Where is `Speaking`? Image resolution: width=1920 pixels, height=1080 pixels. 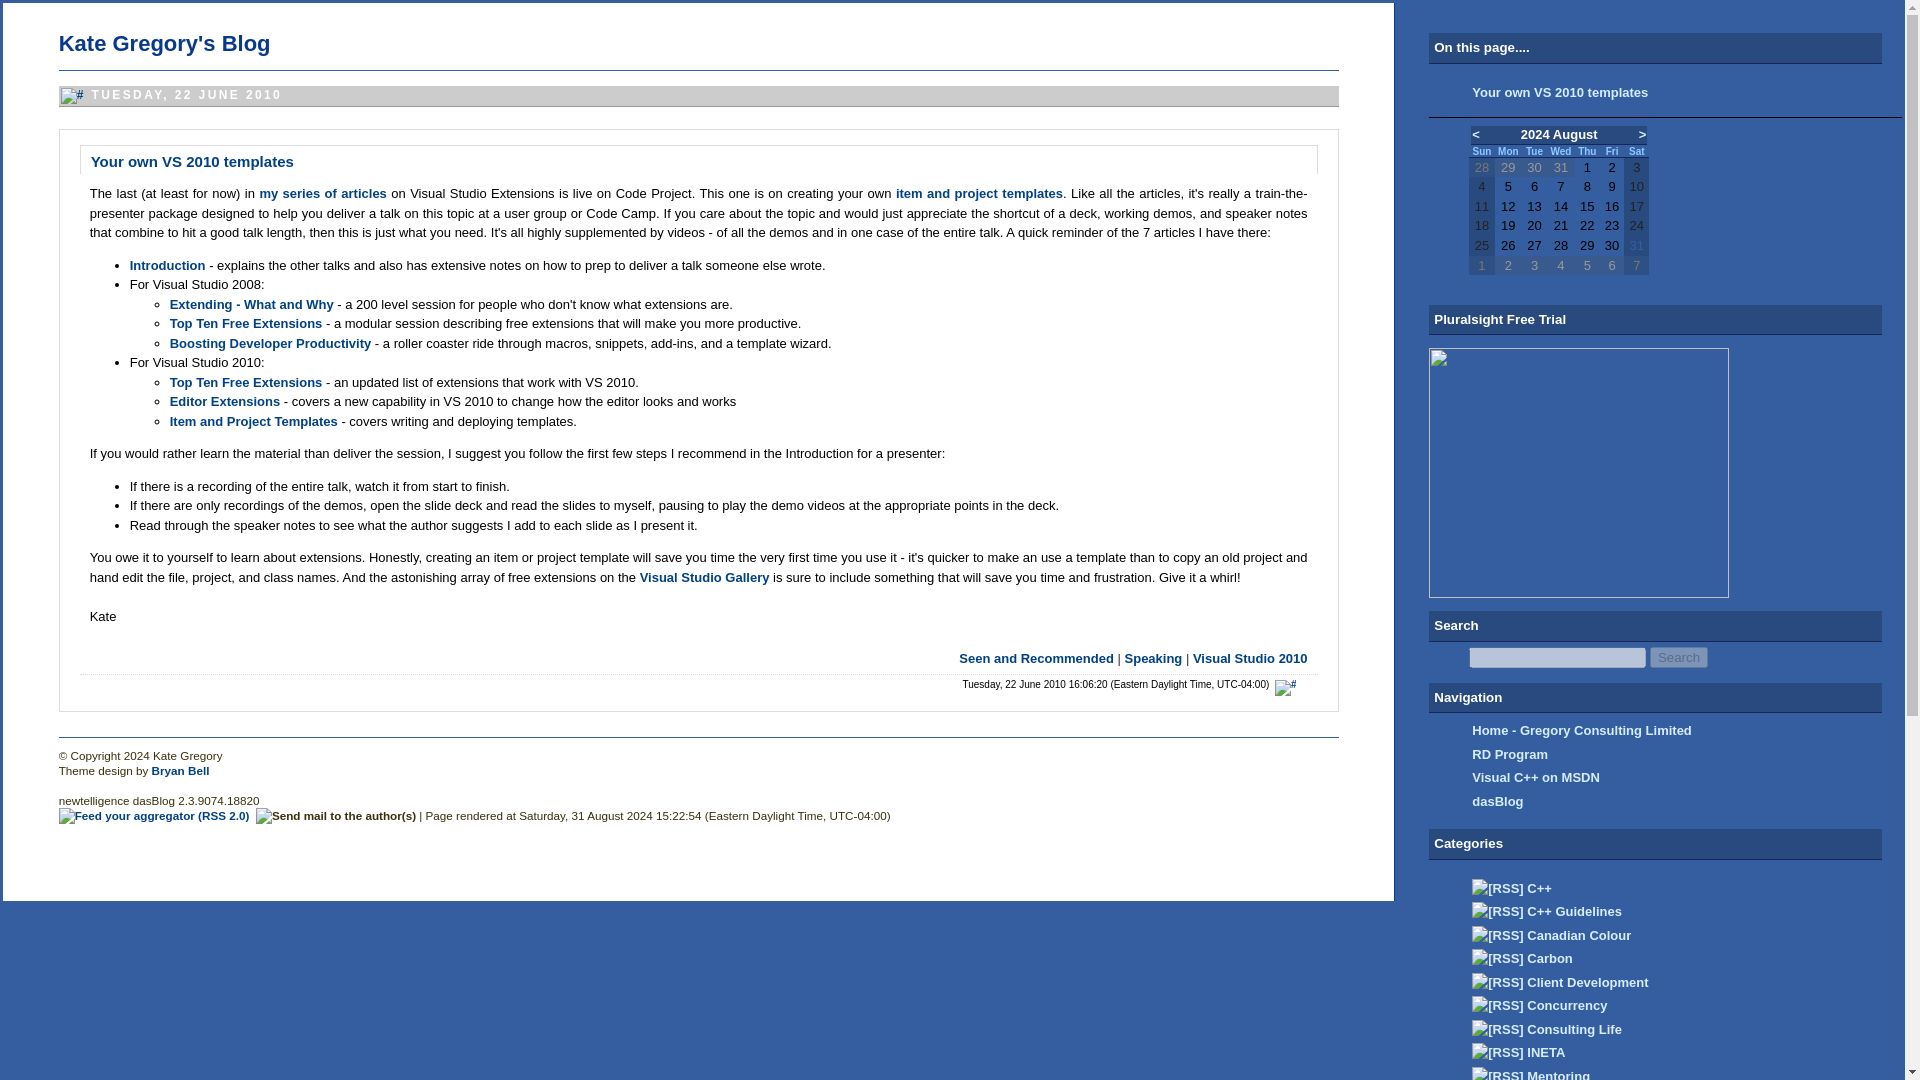
Speaking is located at coordinates (1154, 658).